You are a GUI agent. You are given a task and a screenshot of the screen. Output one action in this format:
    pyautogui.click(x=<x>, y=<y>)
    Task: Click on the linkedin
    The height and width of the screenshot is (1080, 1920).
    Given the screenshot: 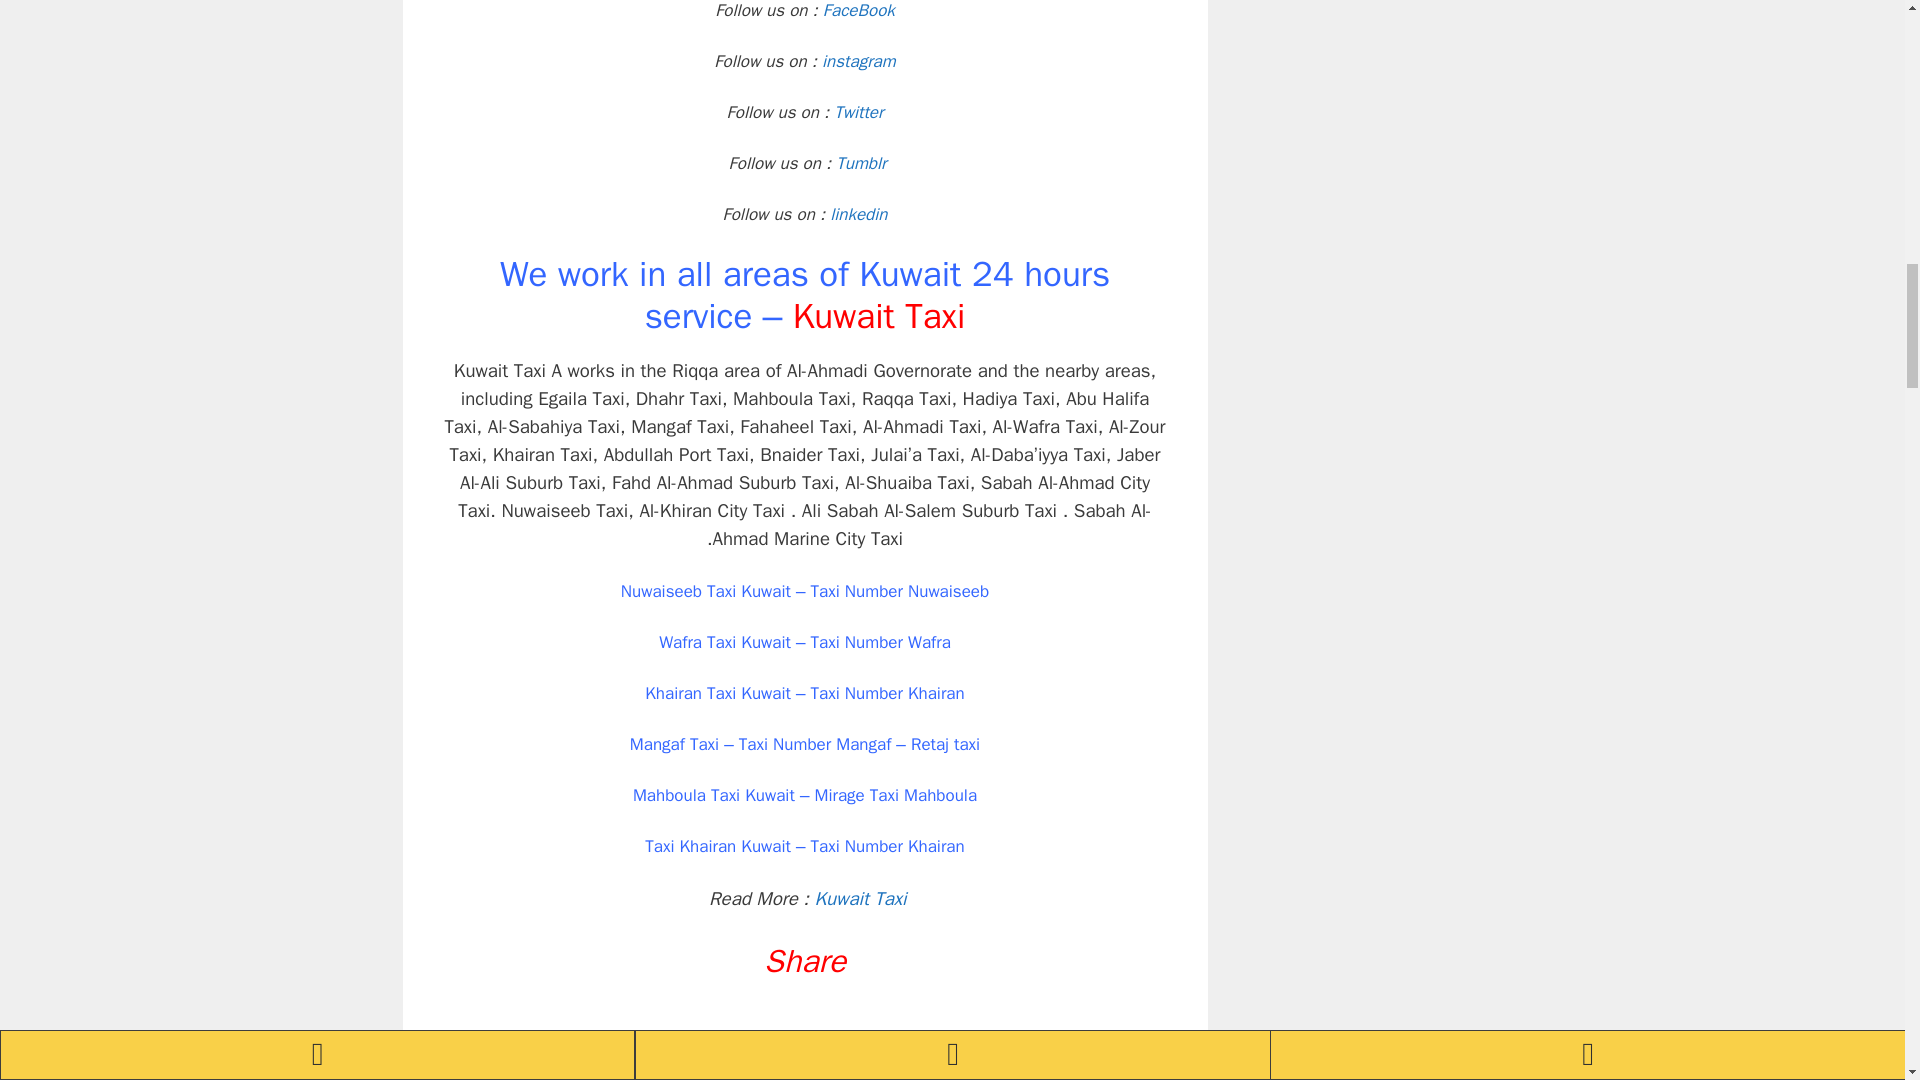 What is the action you would take?
    pyautogui.click(x=858, y=214)
    